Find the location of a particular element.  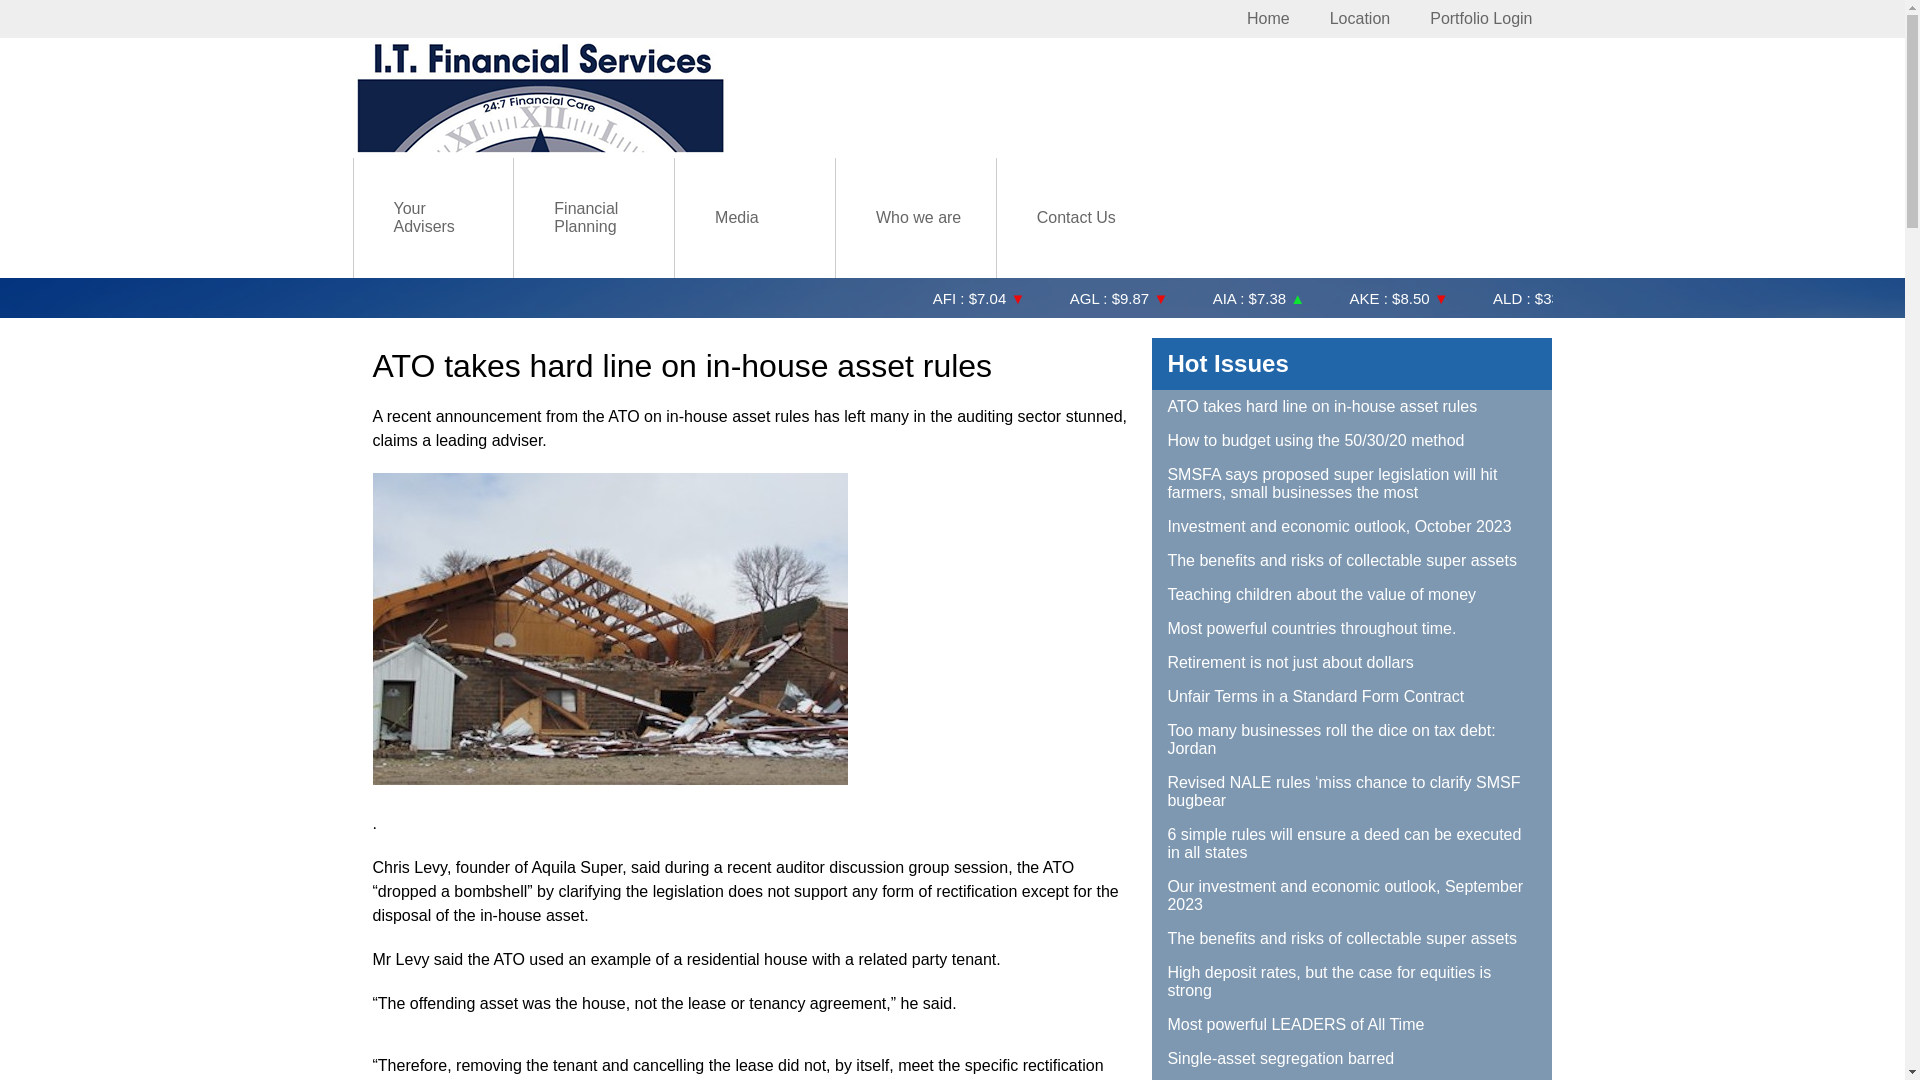

Financial Planning is located at coordinates (594, 218).